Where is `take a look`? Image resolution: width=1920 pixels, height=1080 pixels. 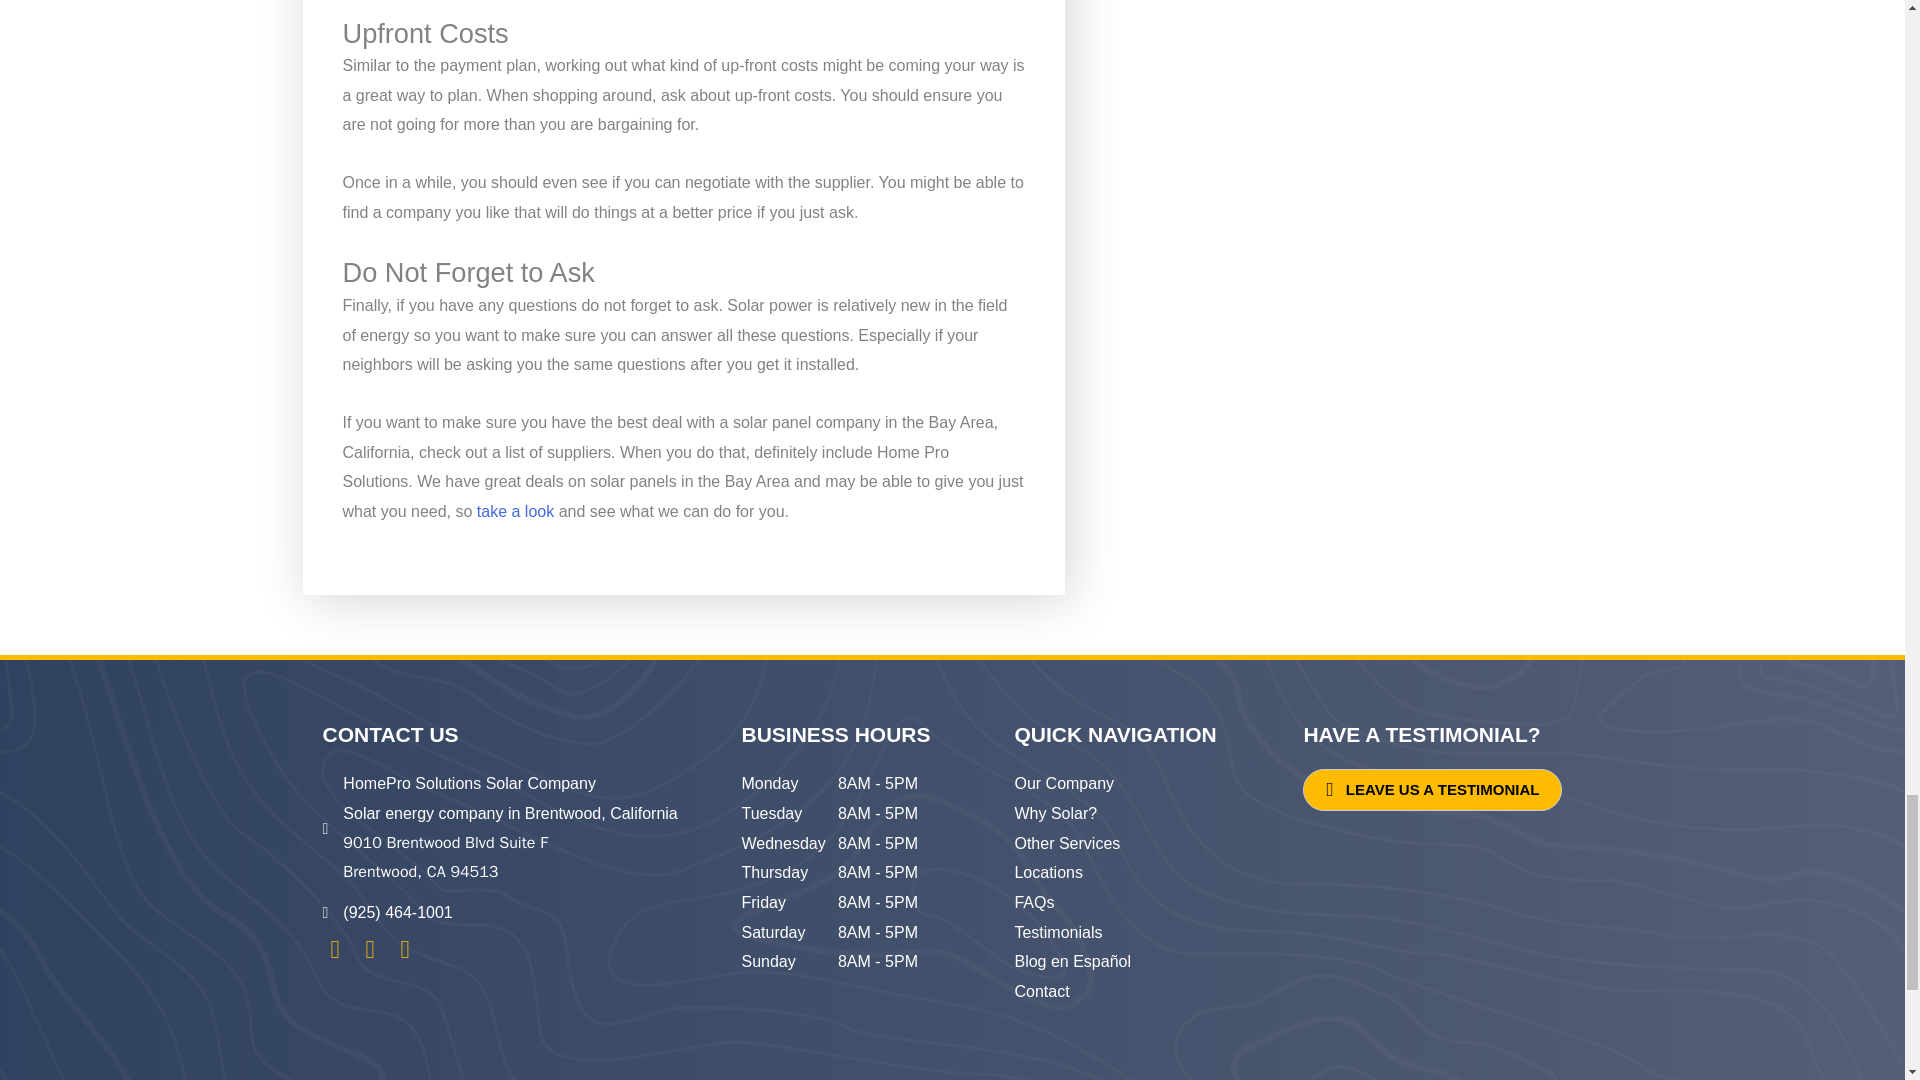 take a look is located at coordinates (515, 511).